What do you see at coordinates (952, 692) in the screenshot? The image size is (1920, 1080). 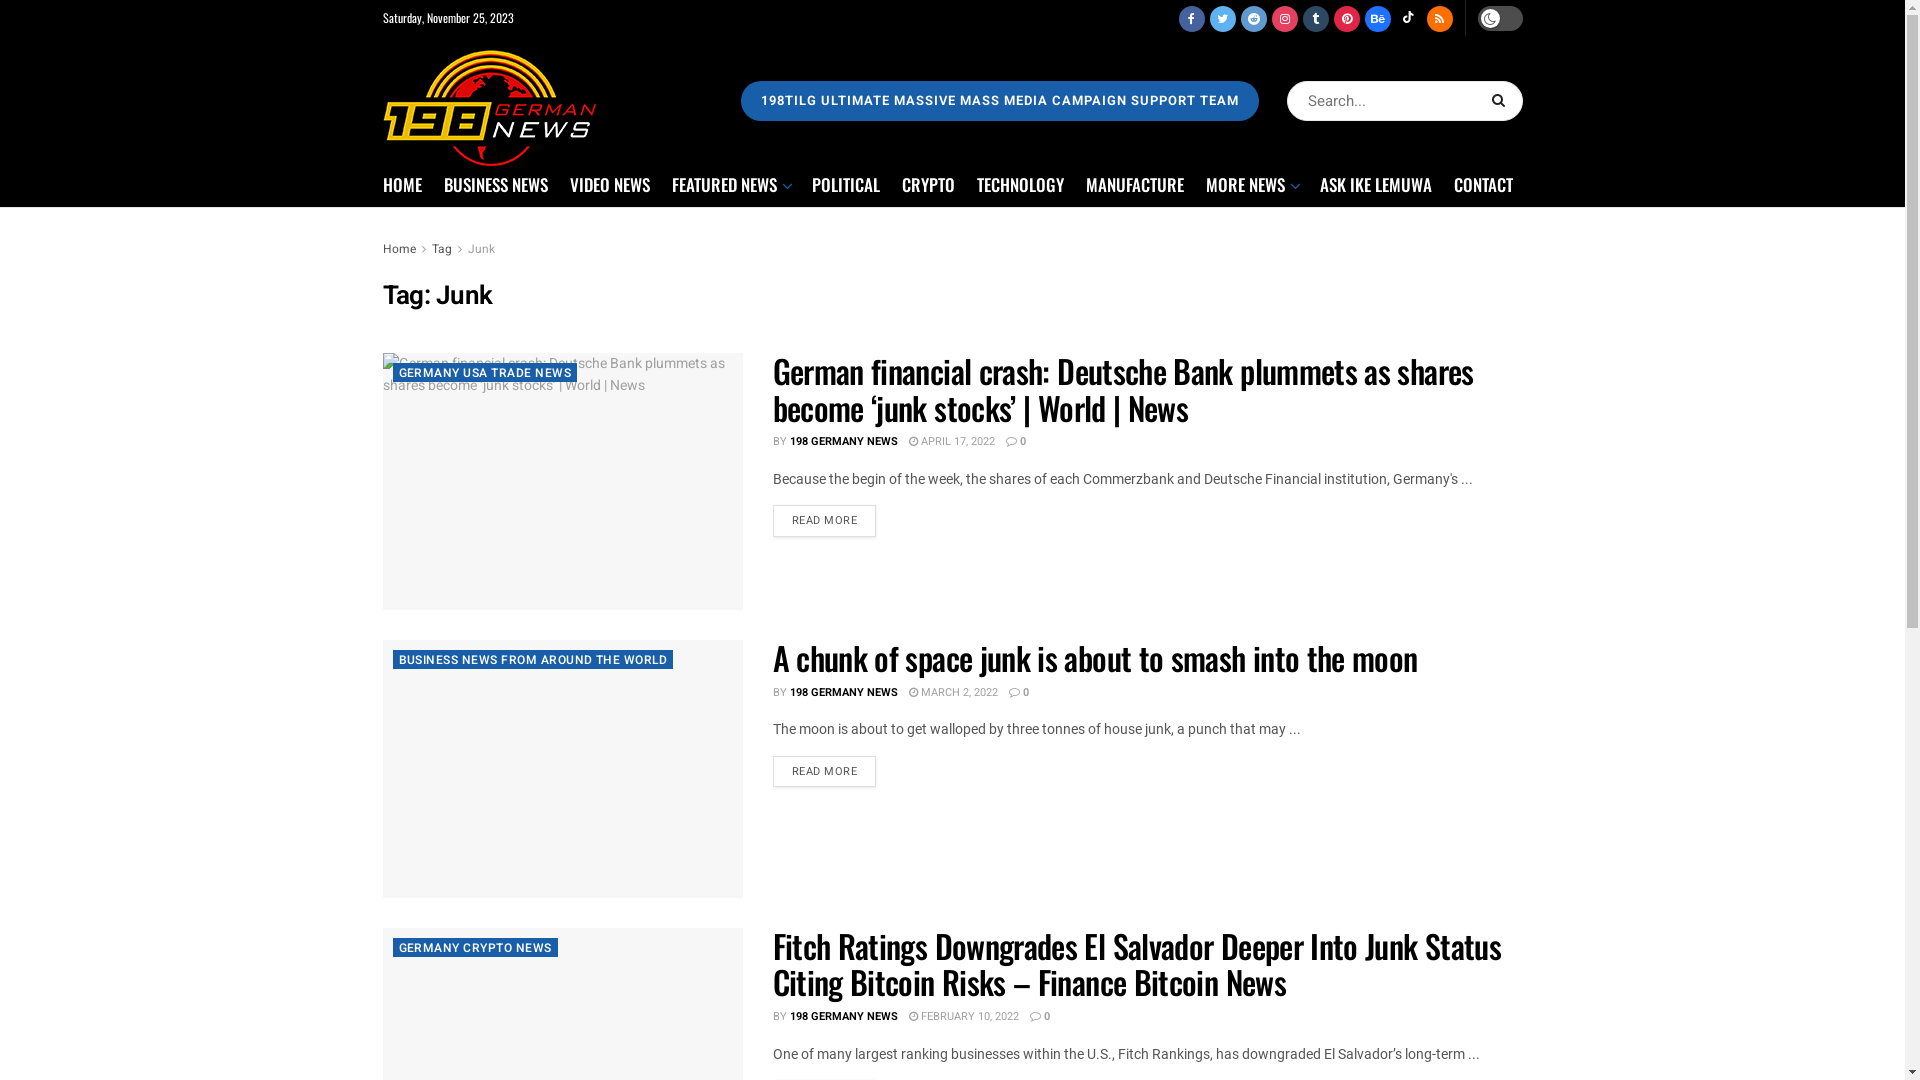 I see `MARCH 2, 2022` at bounding box center [952, 692].